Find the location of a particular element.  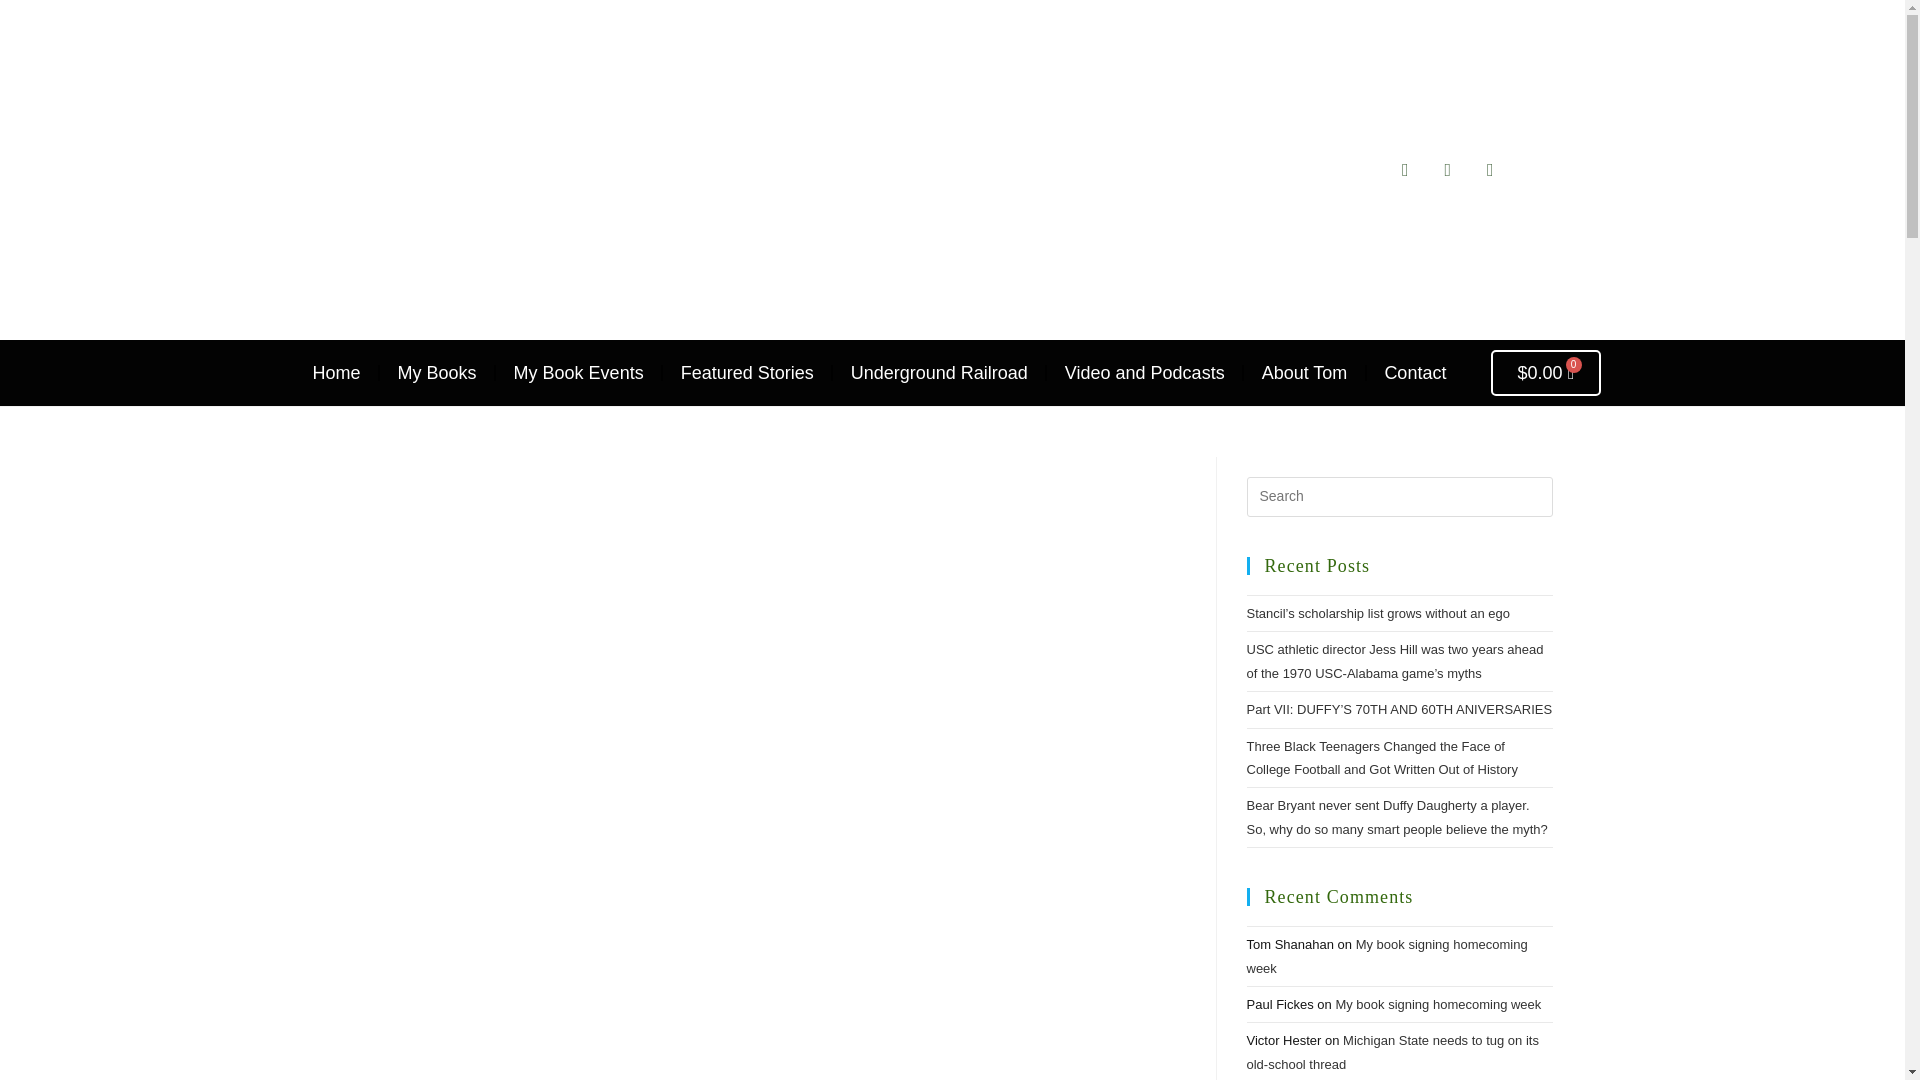

My Books is located at coordinates (436, 372).